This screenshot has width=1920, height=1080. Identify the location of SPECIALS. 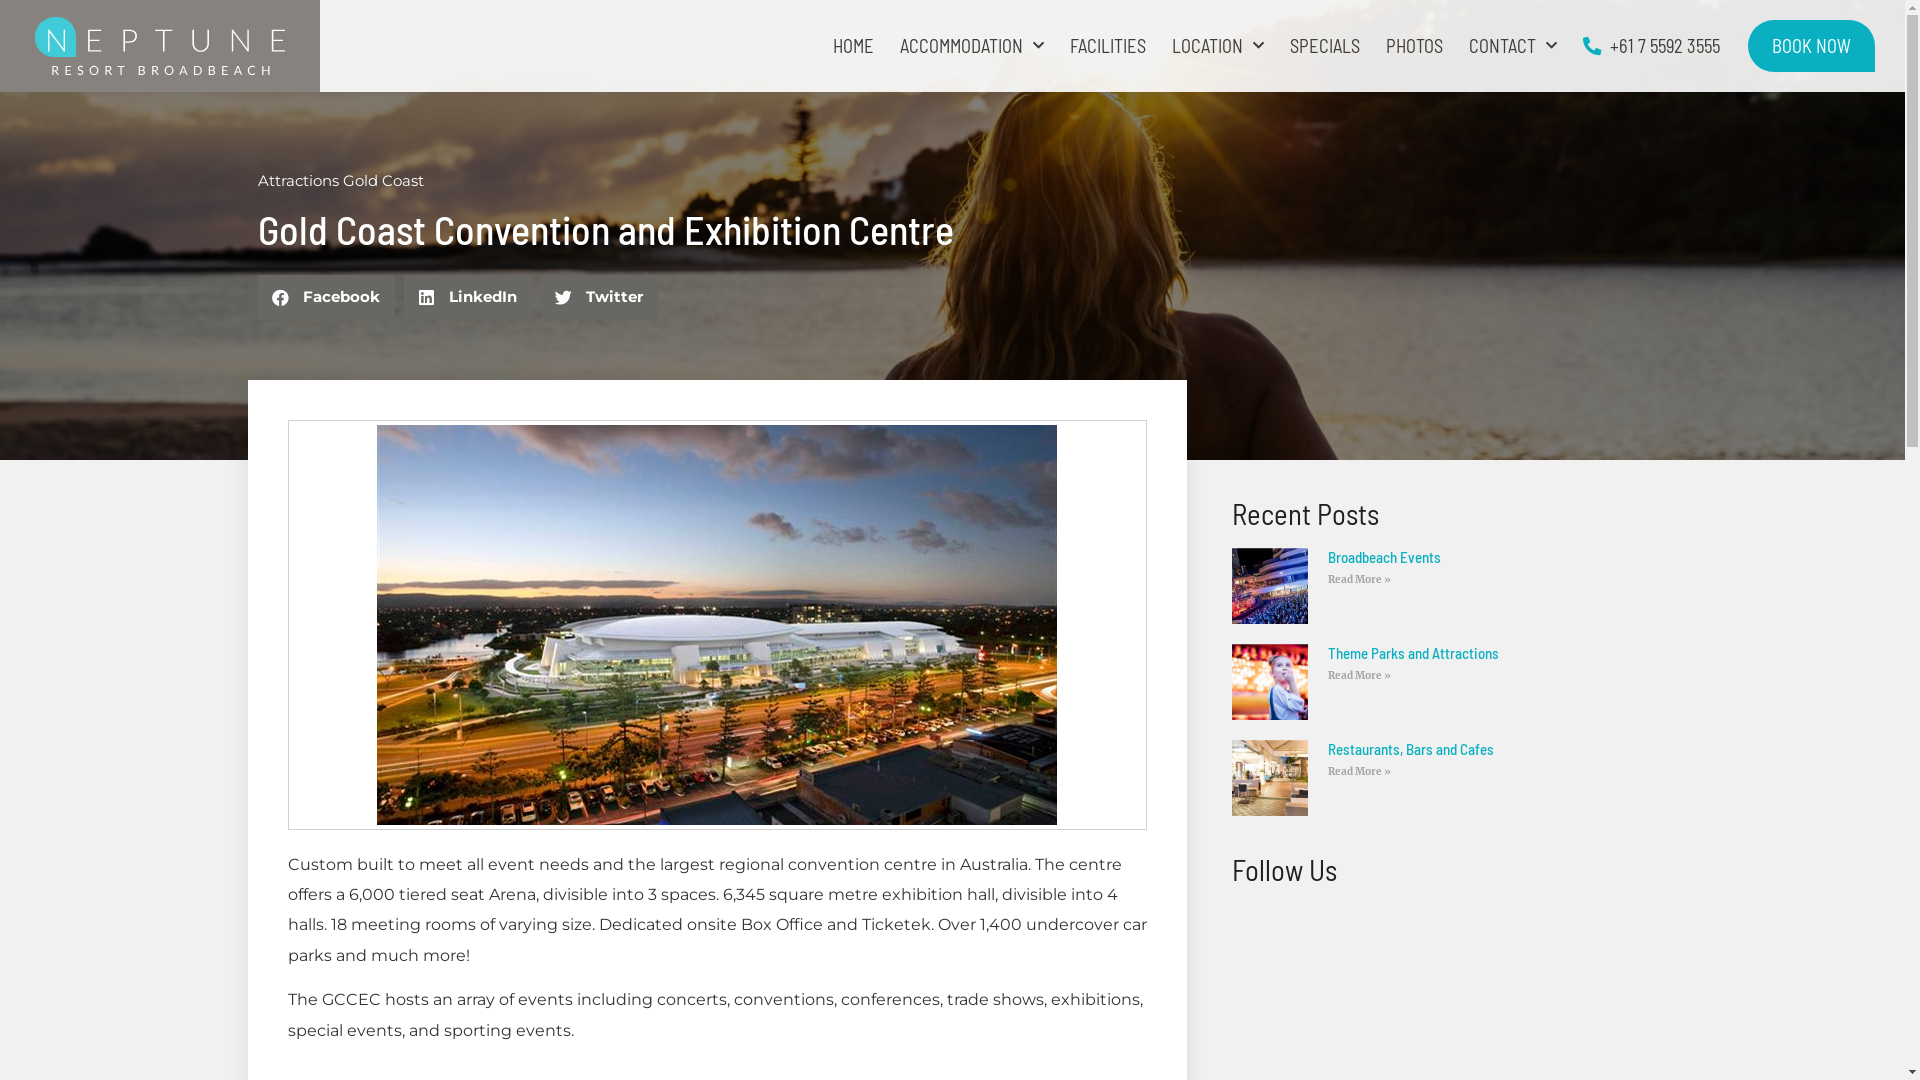
(1325, 46).